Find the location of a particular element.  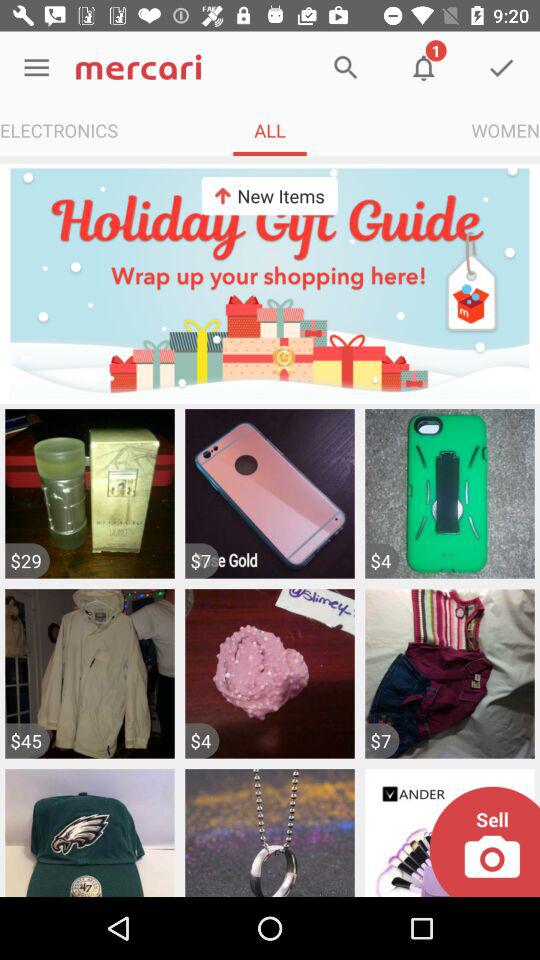

tap app below the electronics icon is located at coordinates (270, 283).